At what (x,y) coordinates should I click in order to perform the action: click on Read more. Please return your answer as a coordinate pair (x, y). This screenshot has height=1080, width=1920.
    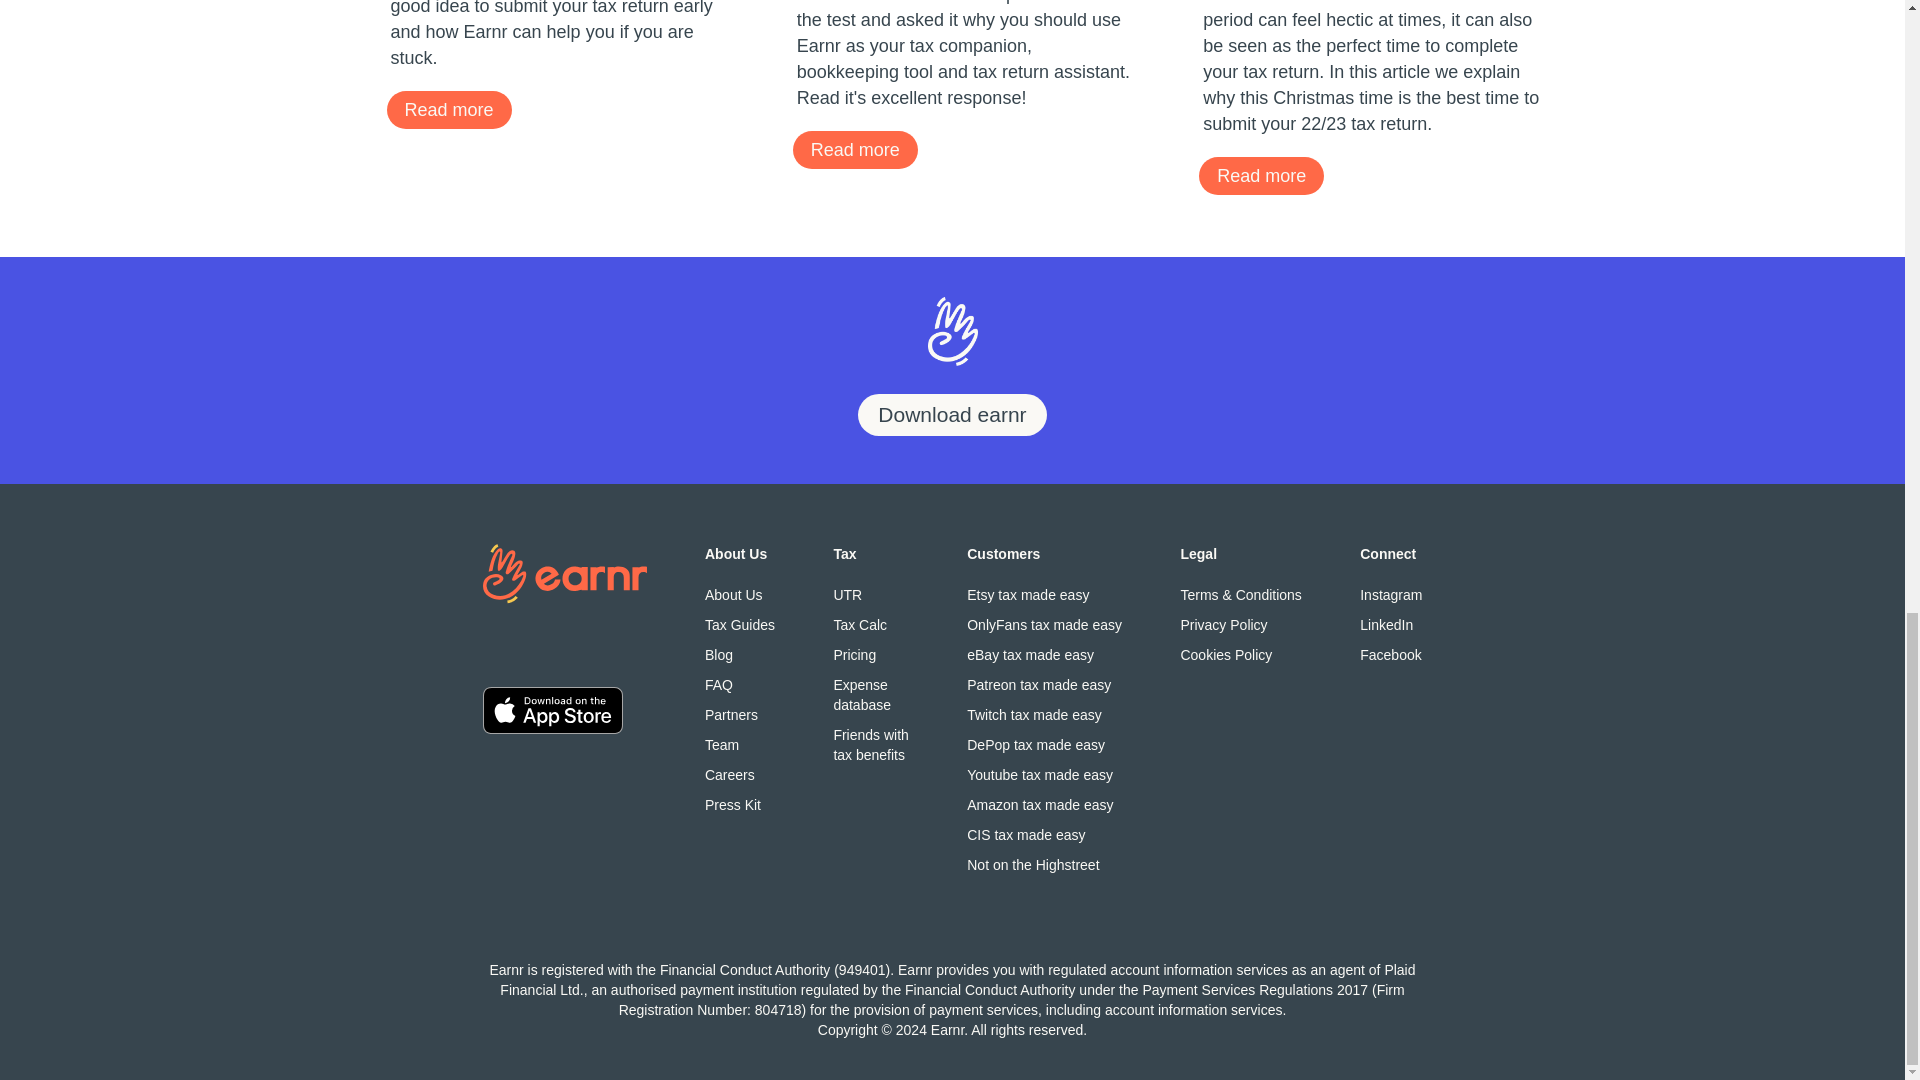
    Looking at the image, I should click on (448, 109).